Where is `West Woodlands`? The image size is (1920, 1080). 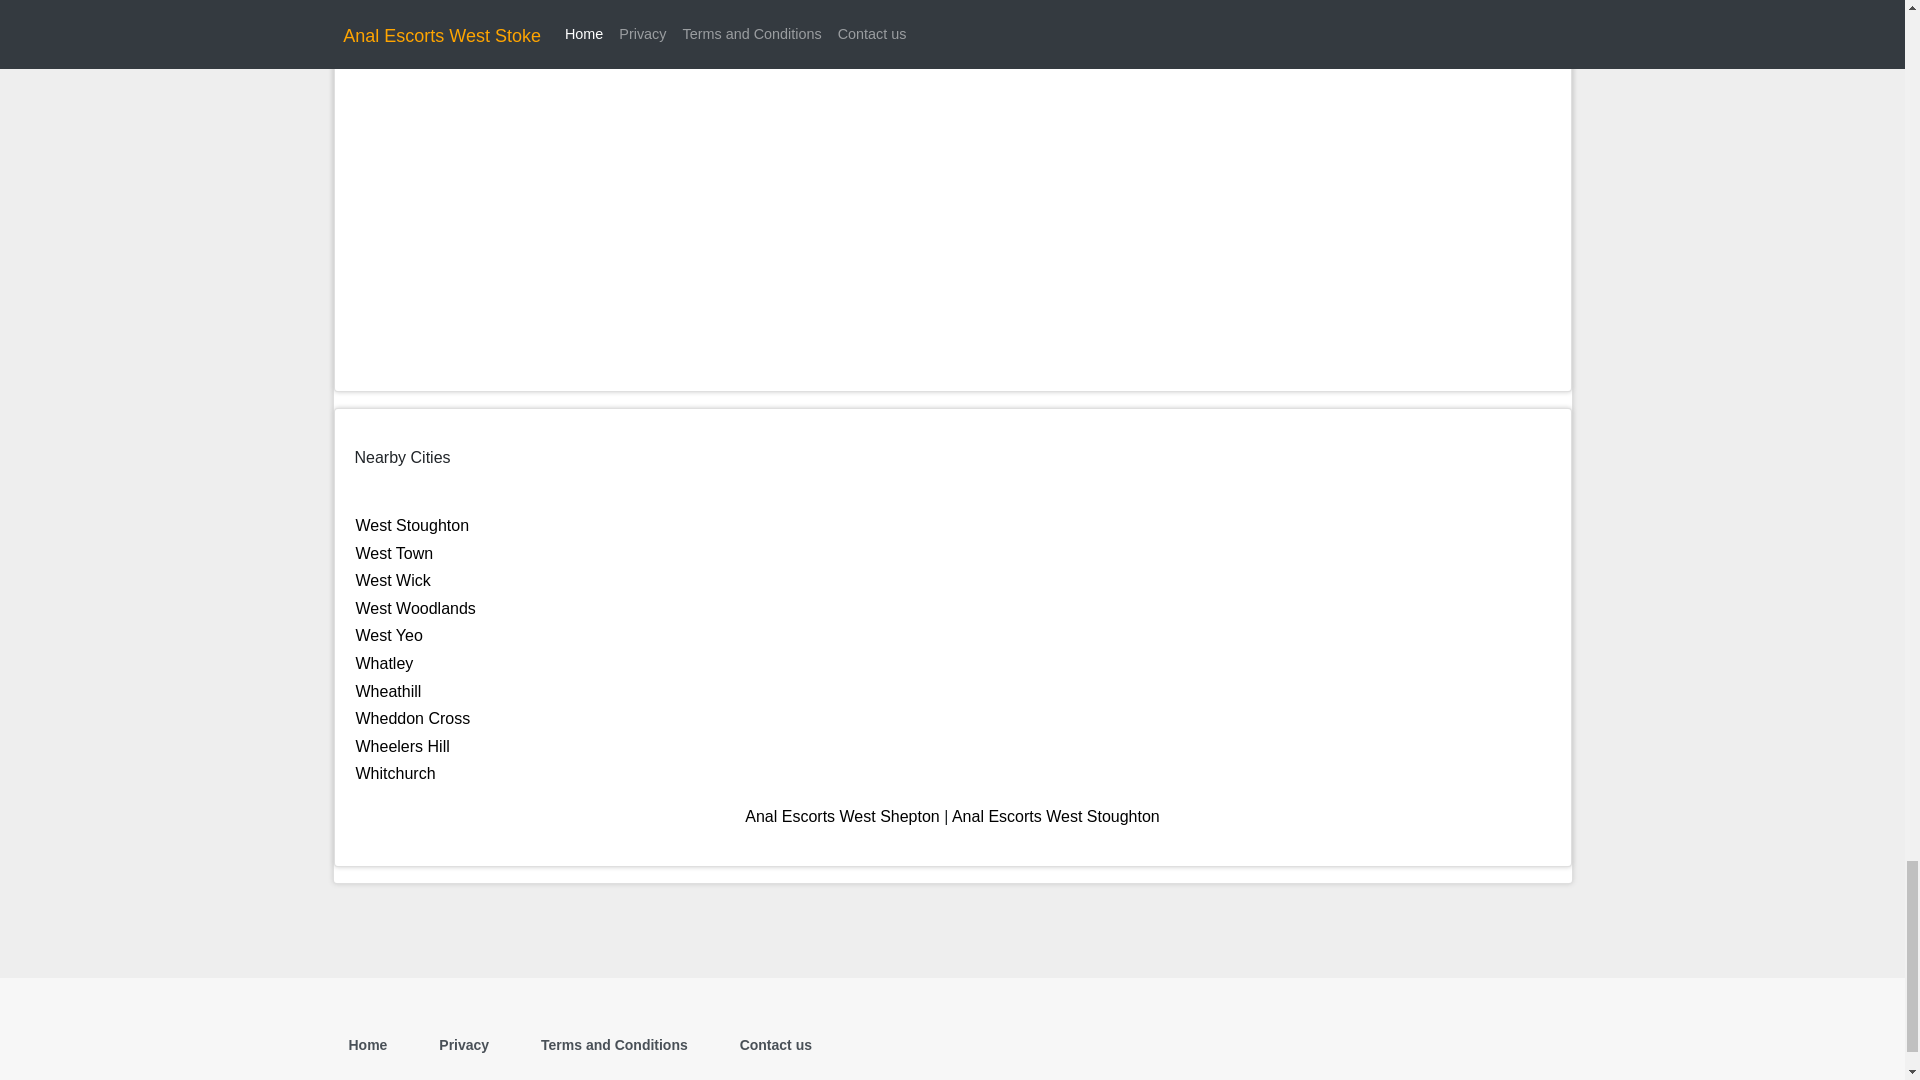 West Woodlands is located at coordinates (416, 608).